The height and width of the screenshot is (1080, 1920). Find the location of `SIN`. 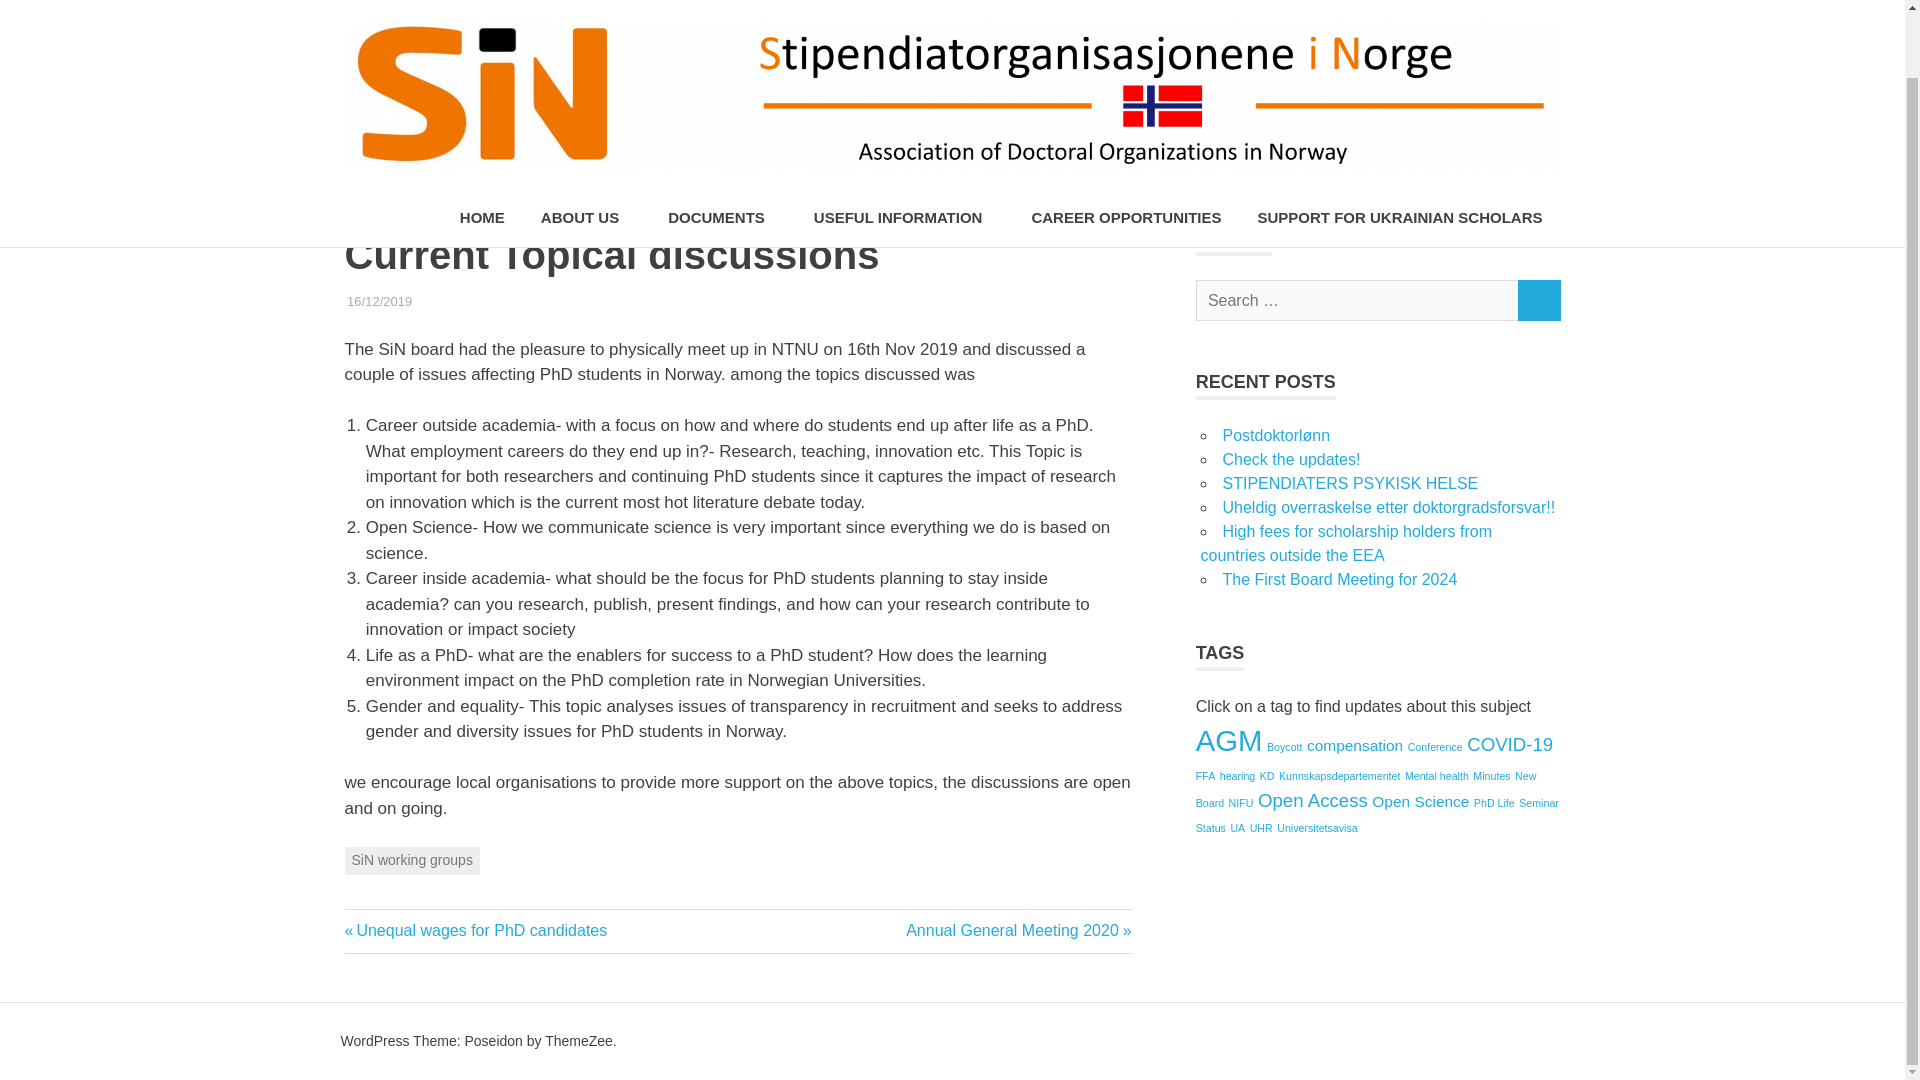

SIN is located at coordinates (594, 300).